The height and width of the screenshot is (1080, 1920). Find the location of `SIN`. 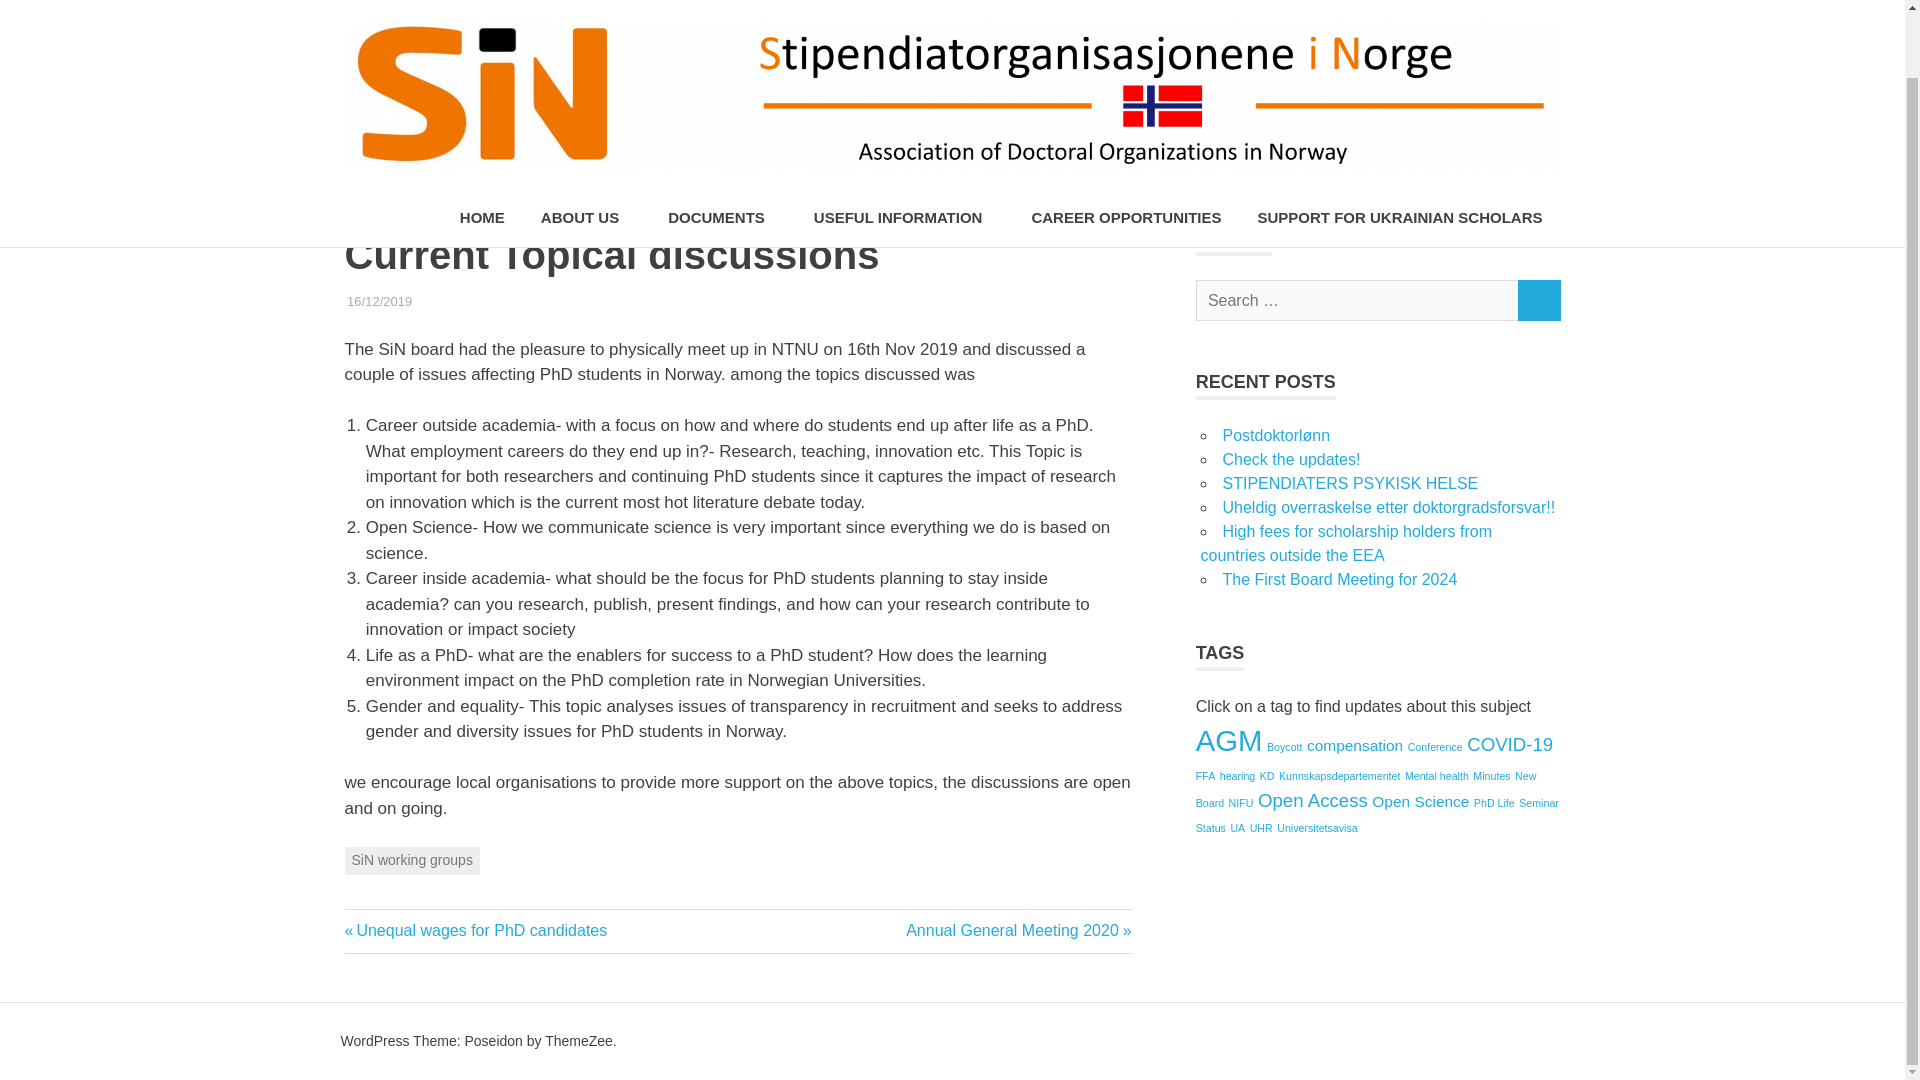

SIN is located at coordinates (594, 300).